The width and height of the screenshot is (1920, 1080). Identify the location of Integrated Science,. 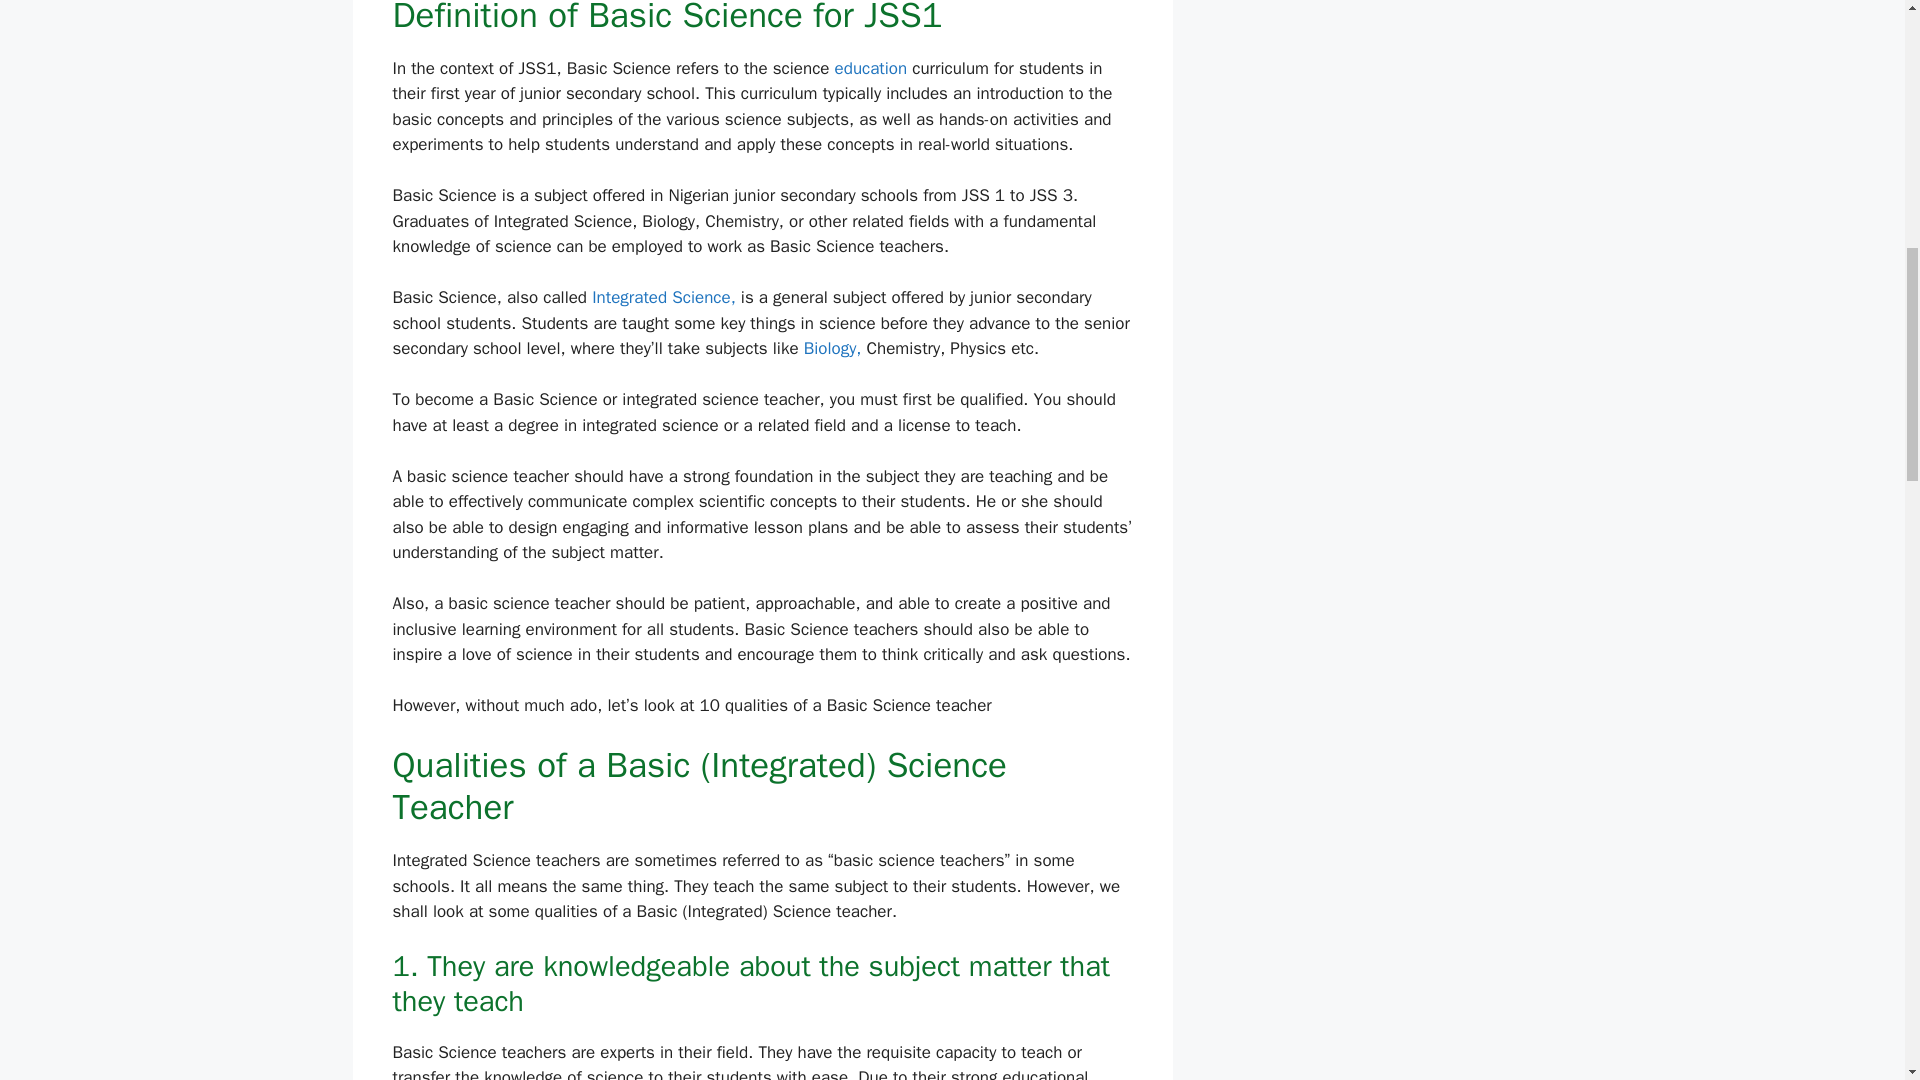
(663, 297).